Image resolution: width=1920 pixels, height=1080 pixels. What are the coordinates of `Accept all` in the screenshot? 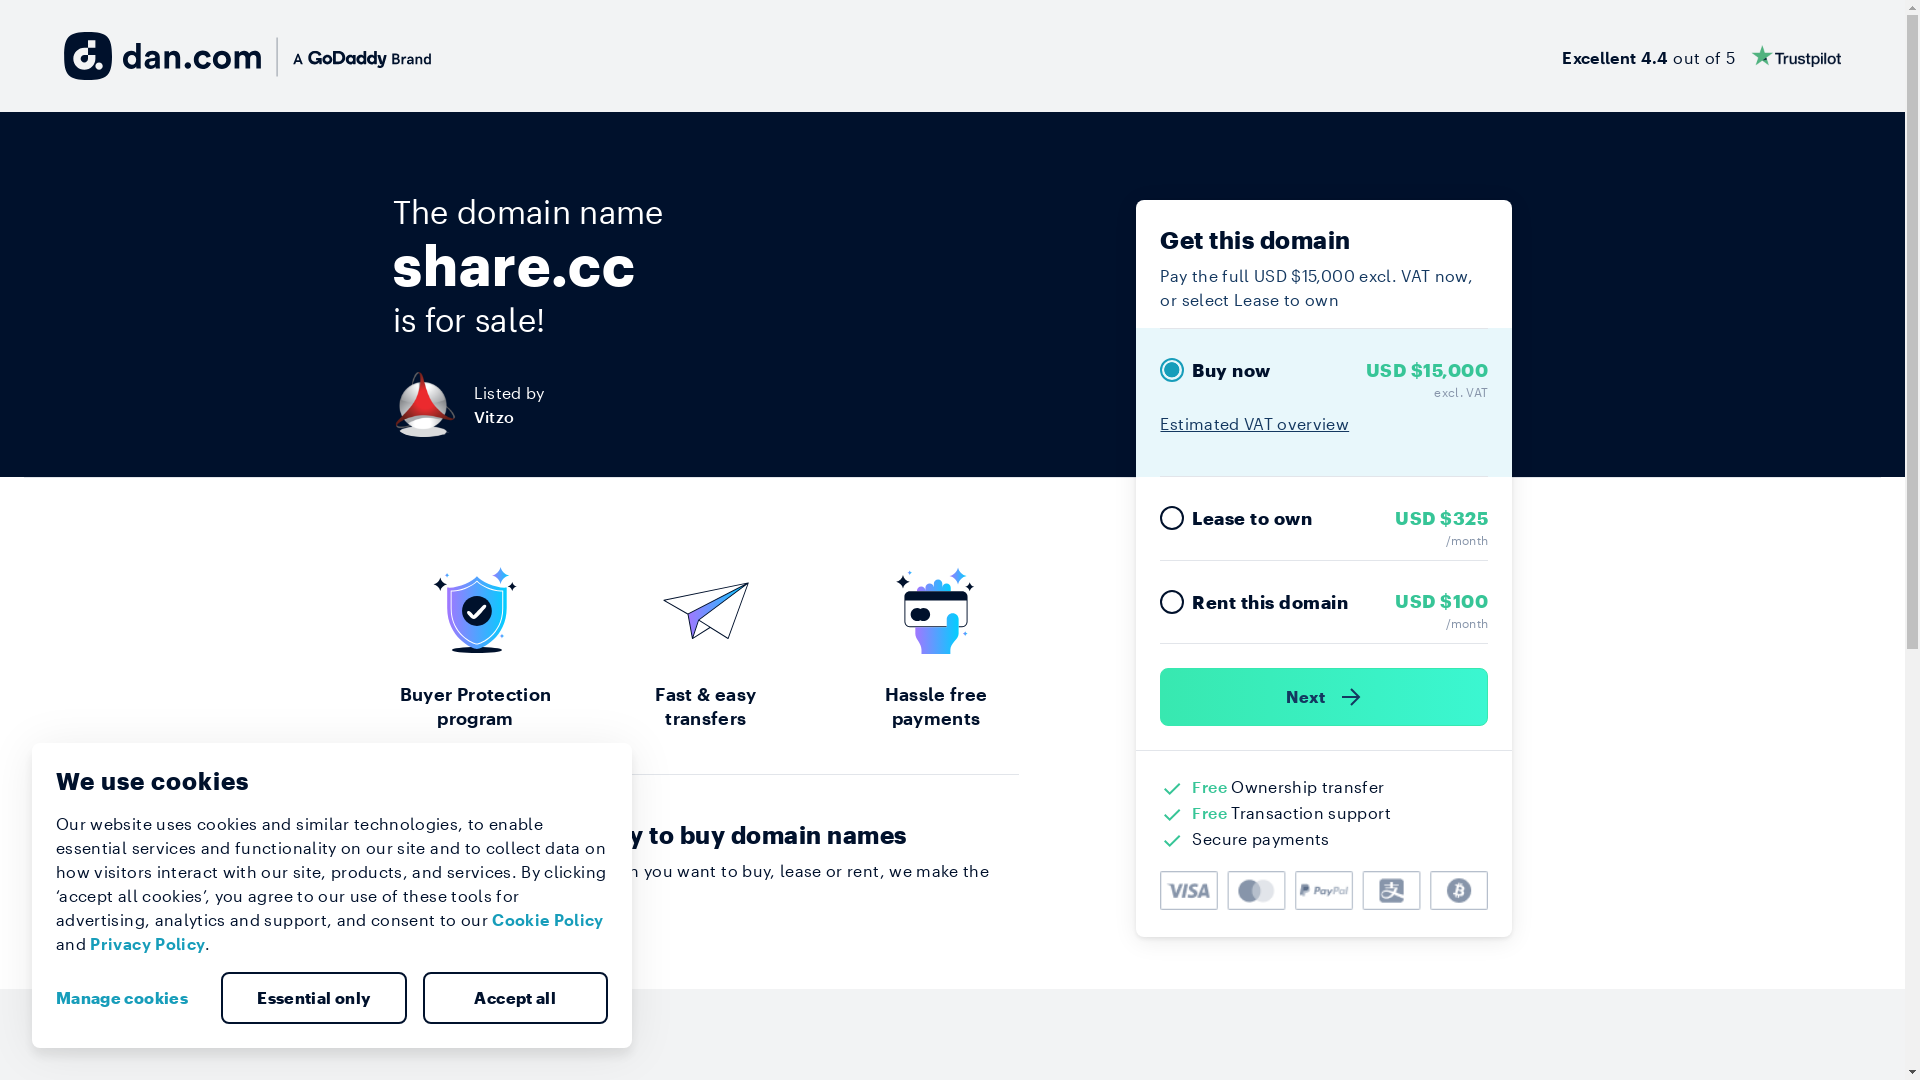 It's located at (515, 998).